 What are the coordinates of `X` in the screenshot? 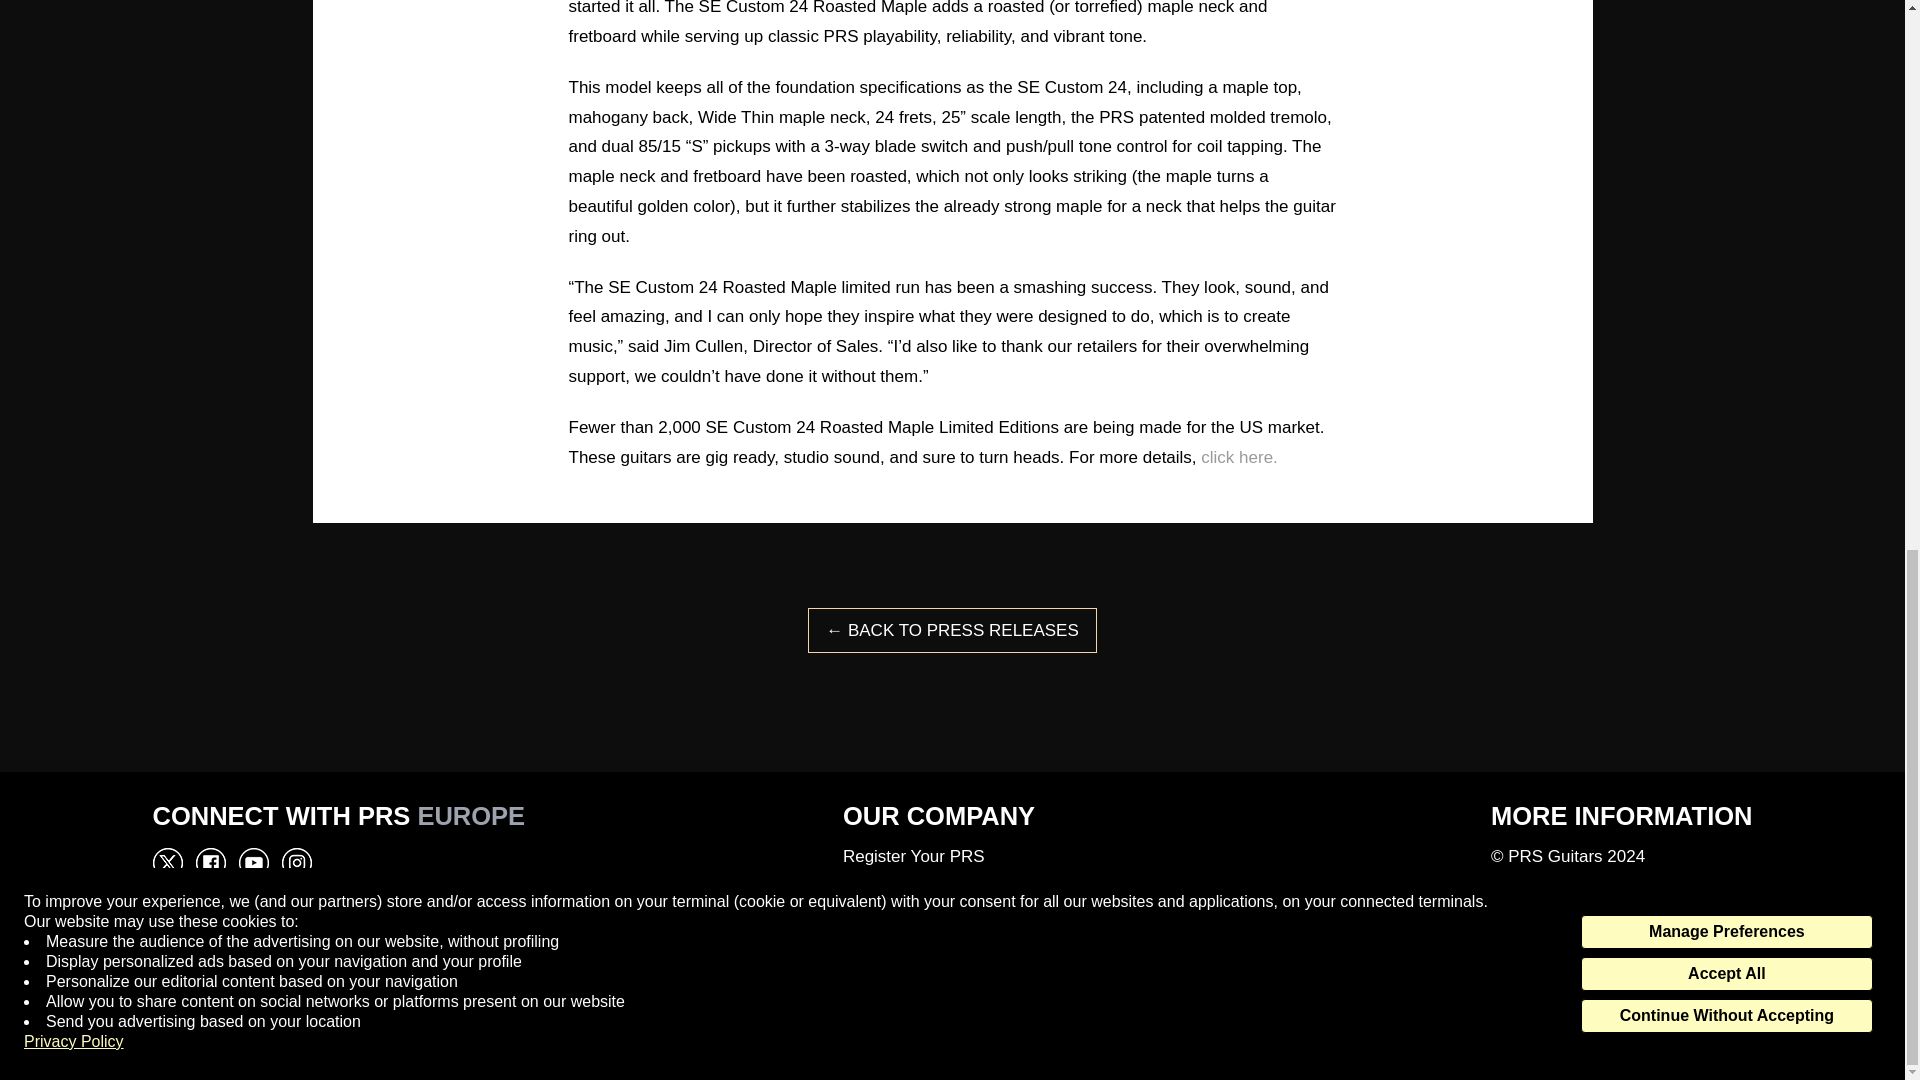 It's located at (166, 975).